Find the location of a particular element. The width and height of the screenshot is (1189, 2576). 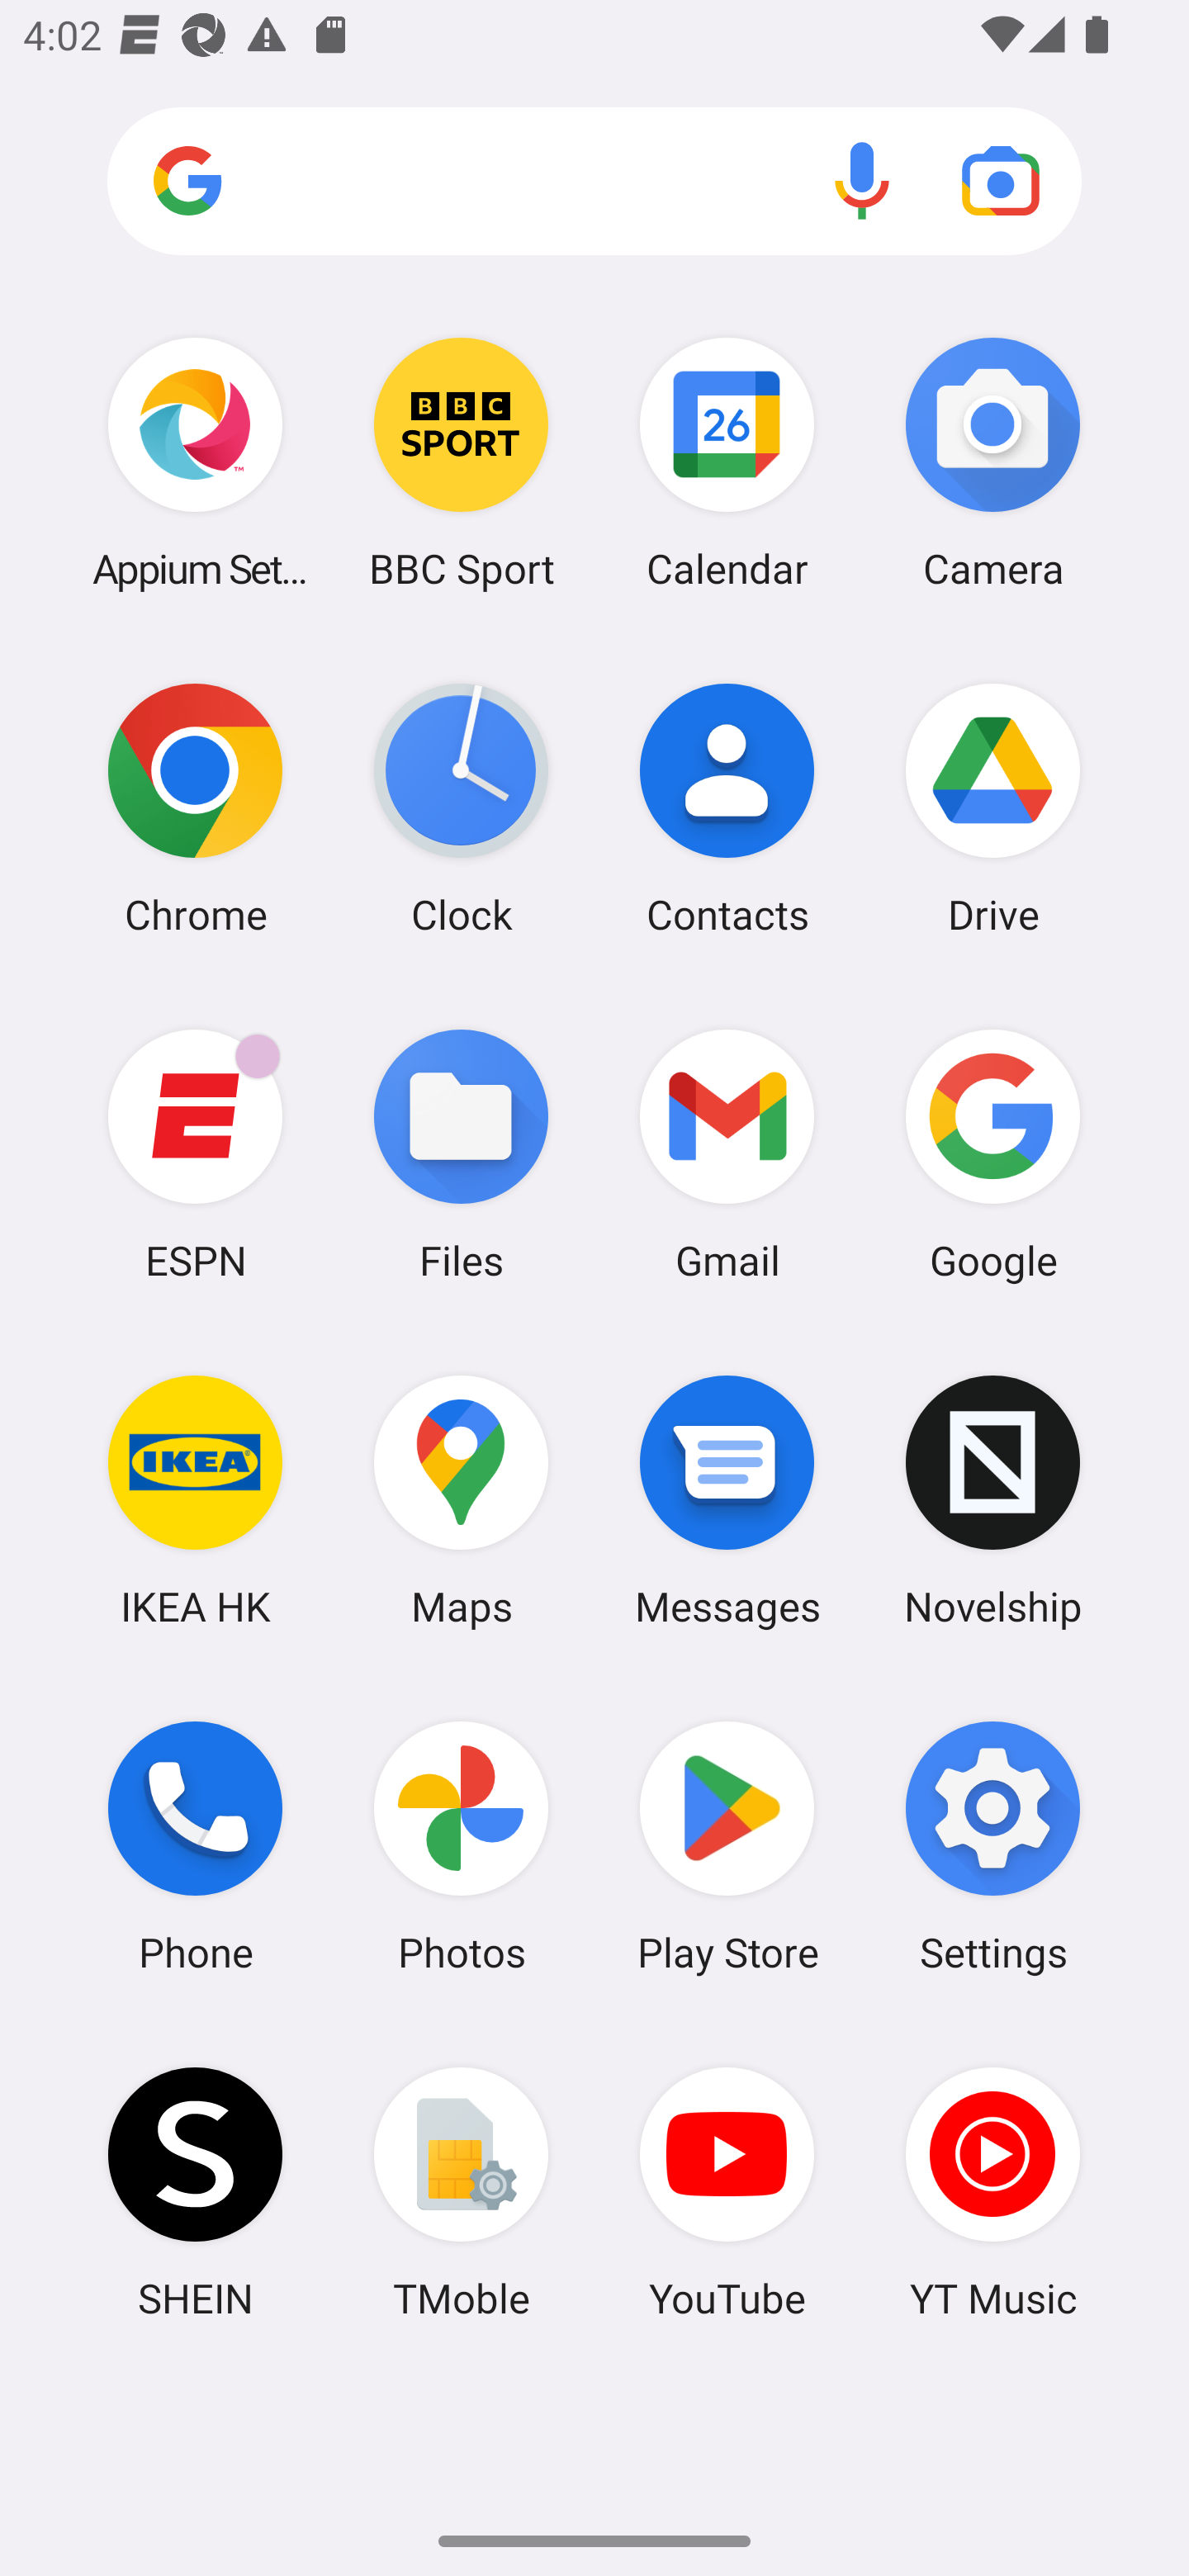

SHEIN is located at coordinates (195, 2192).